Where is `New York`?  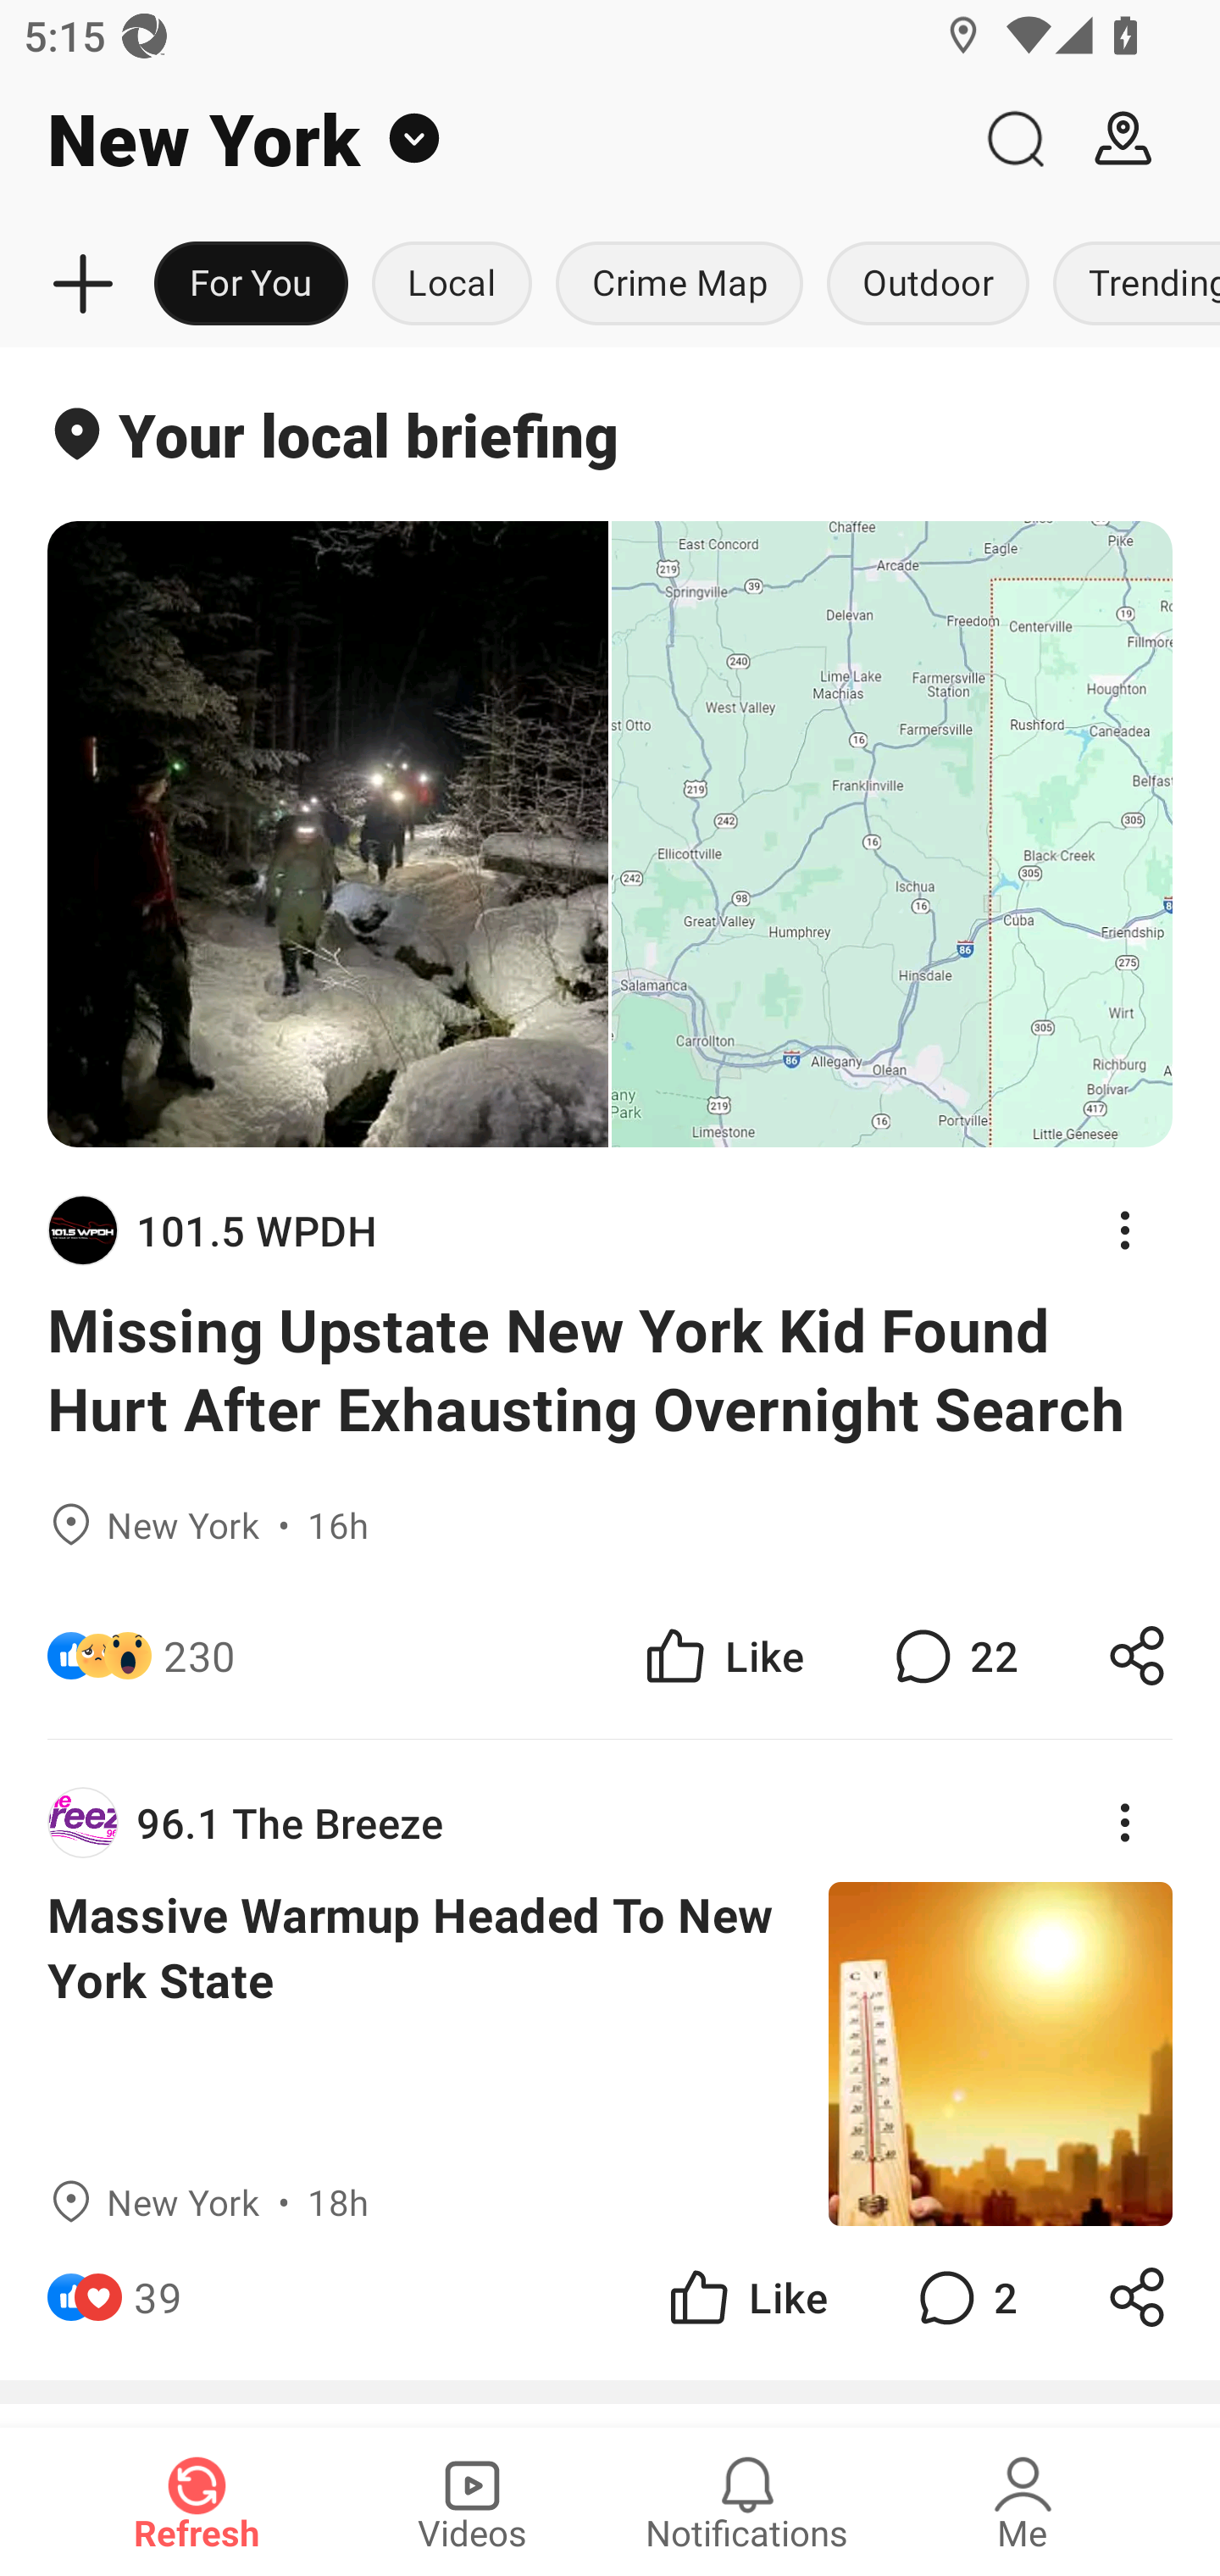
New York is located at coordinates (480, 139).